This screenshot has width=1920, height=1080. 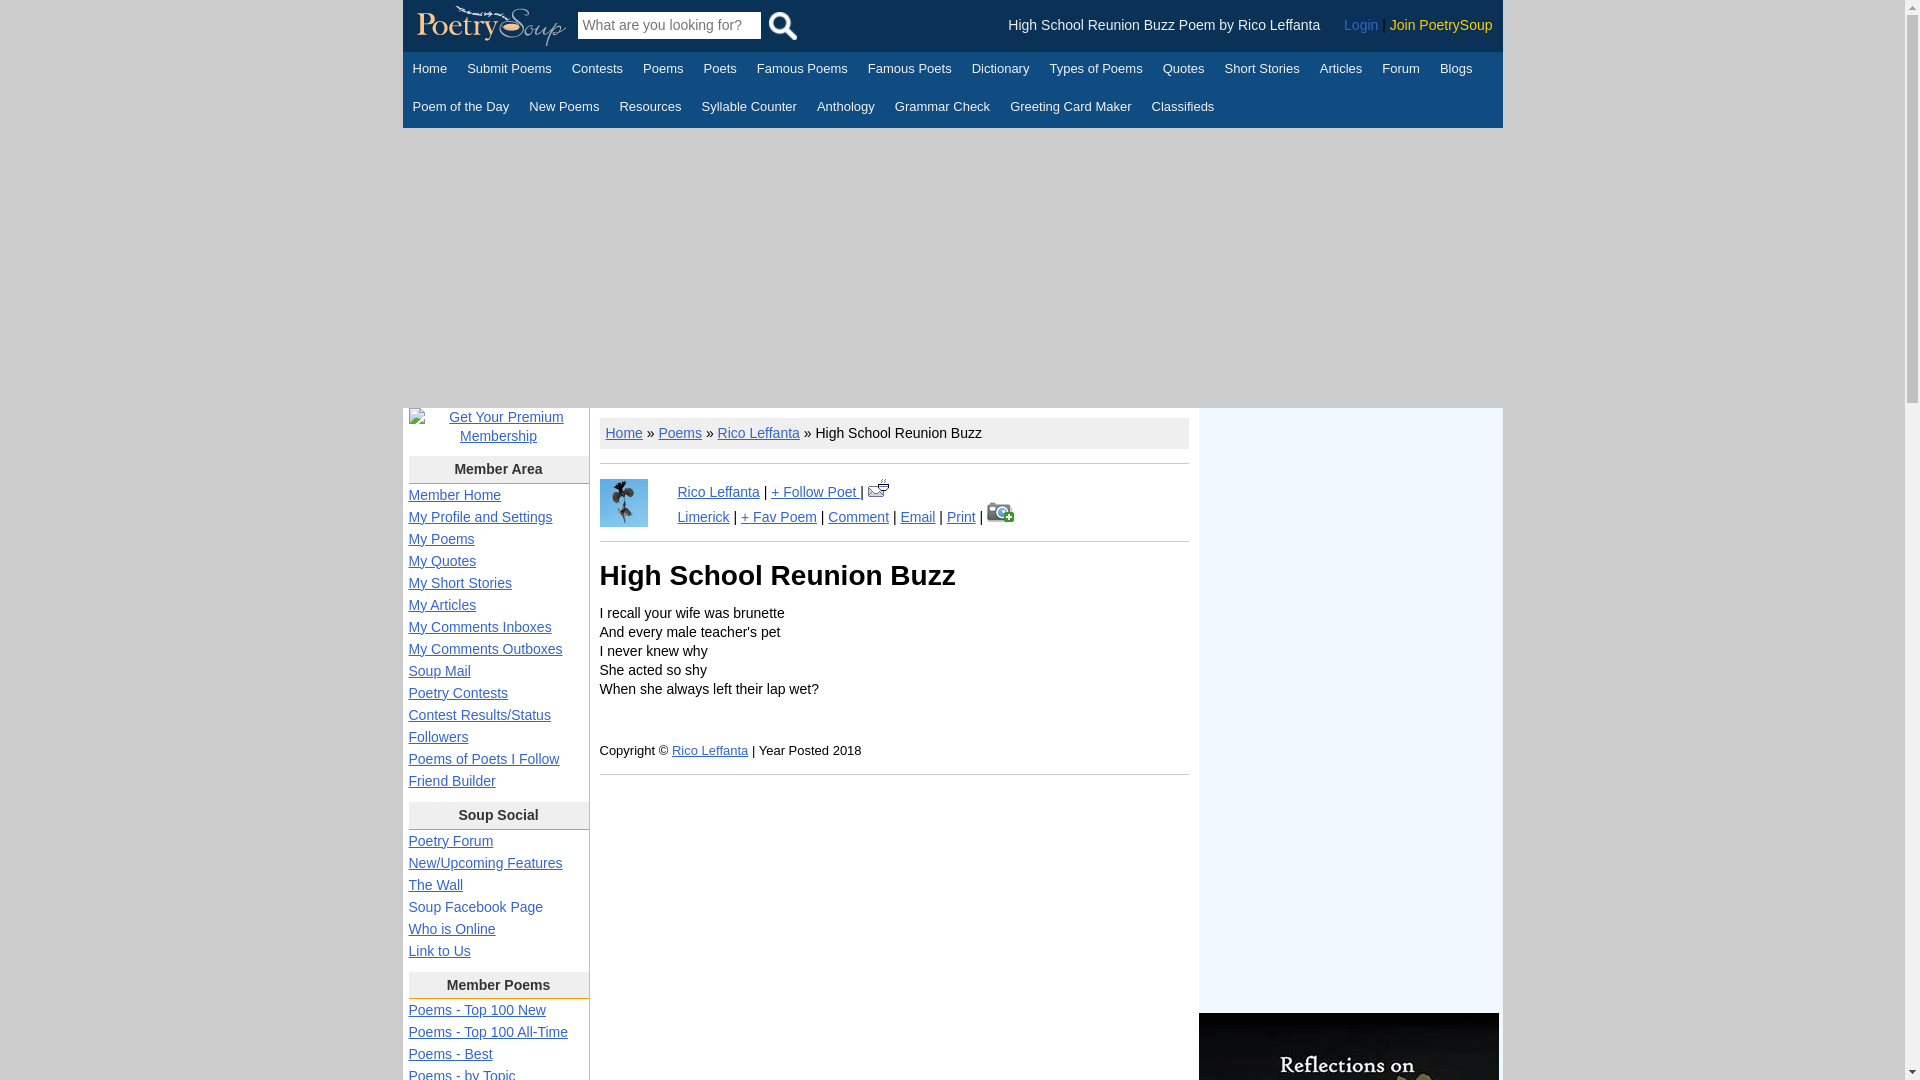 What do you see at coordinates (480, 516) in the screenshot?
I see `My Profile and Settings` at bounding box center [480, 516].